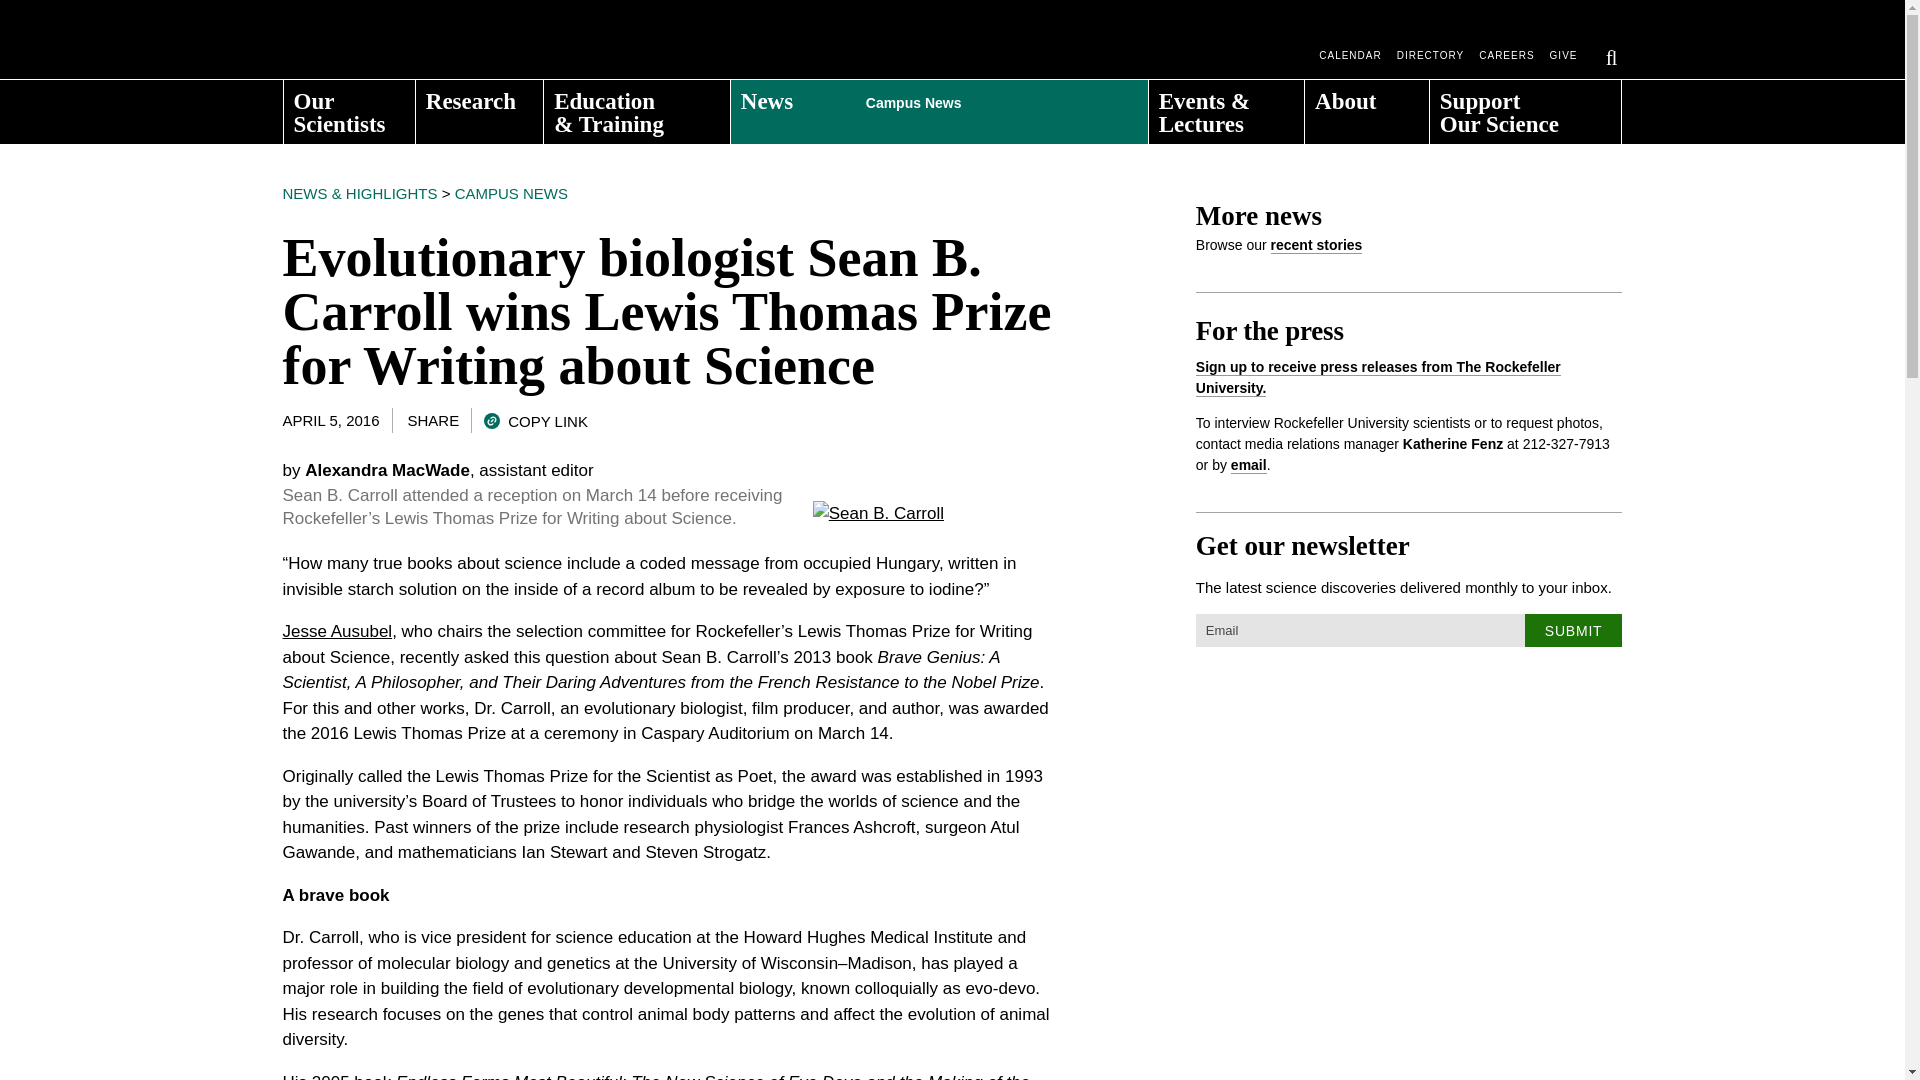  What do you see at coordinates (940, 106) in the screenshot?
I see `News` at bounding box center [940, 106].